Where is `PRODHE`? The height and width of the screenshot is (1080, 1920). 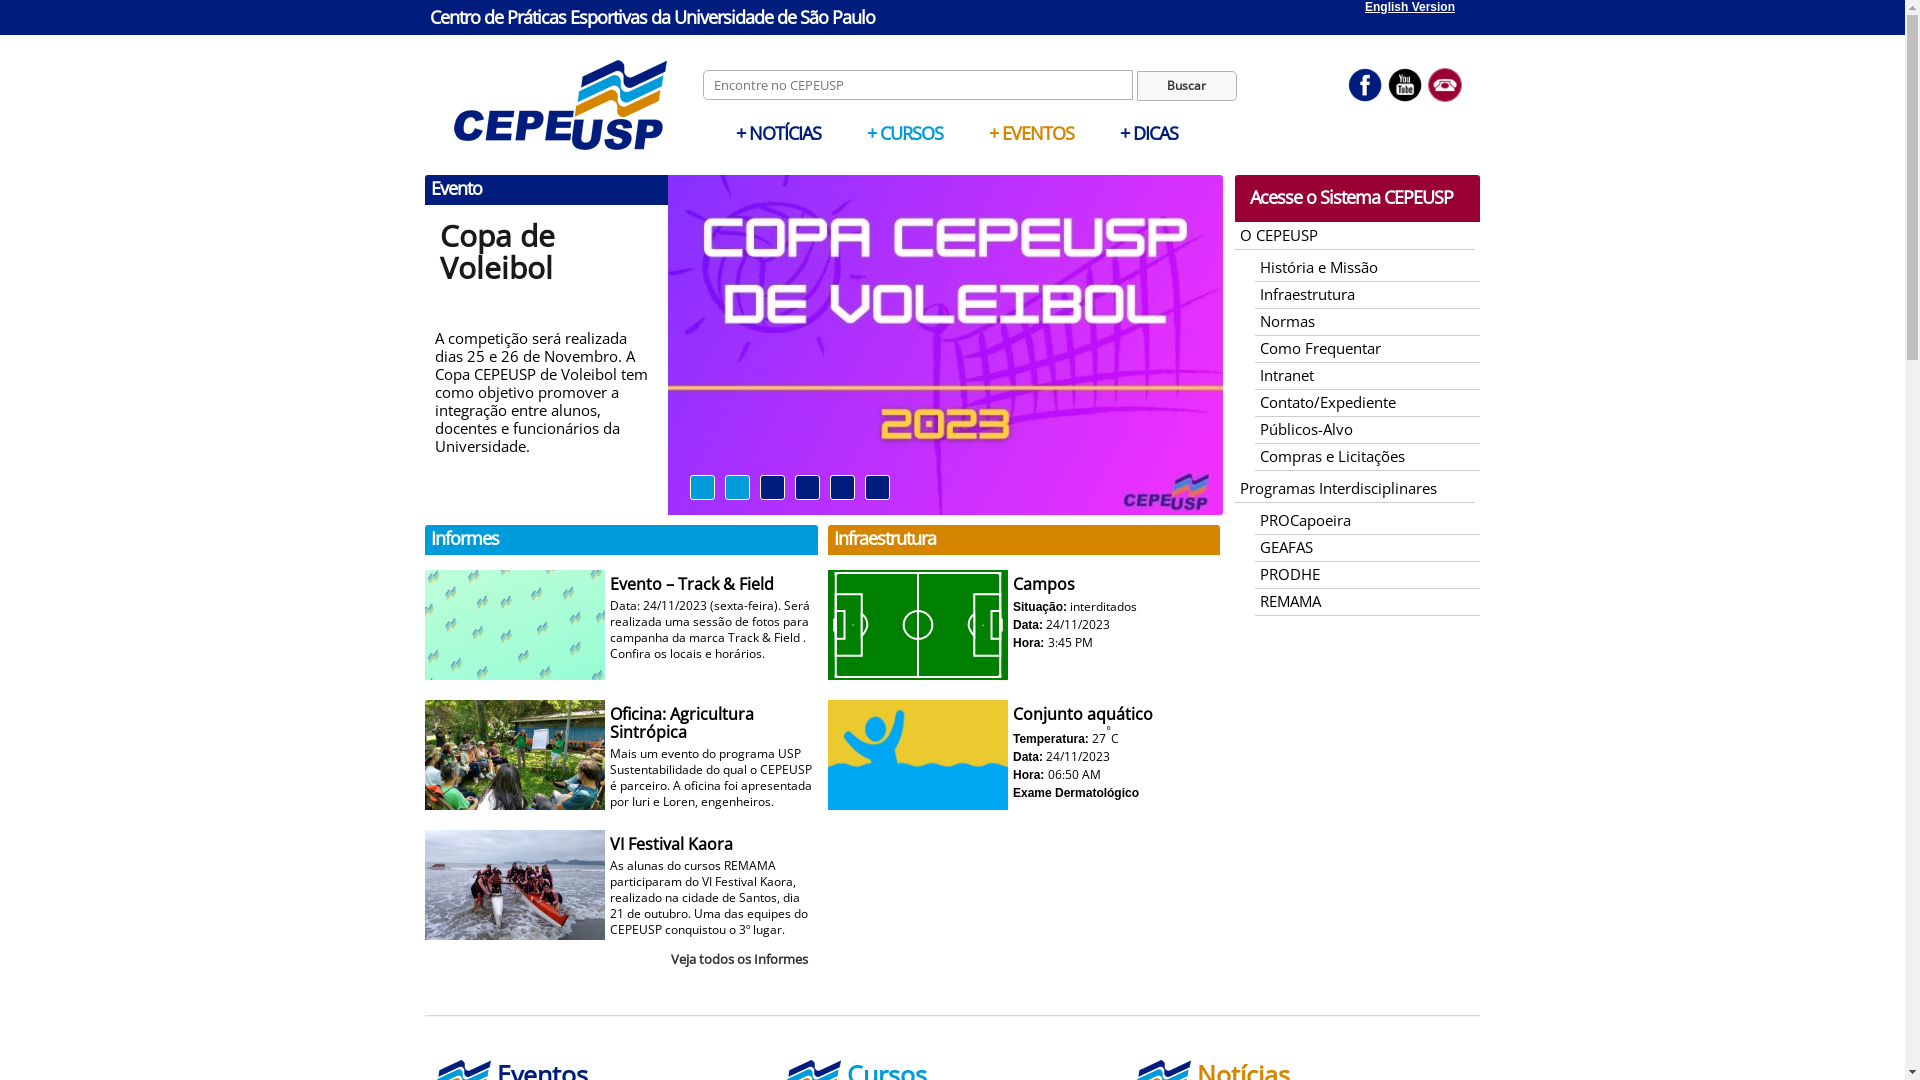 PRODHE is located at coordinates (1290, 574).